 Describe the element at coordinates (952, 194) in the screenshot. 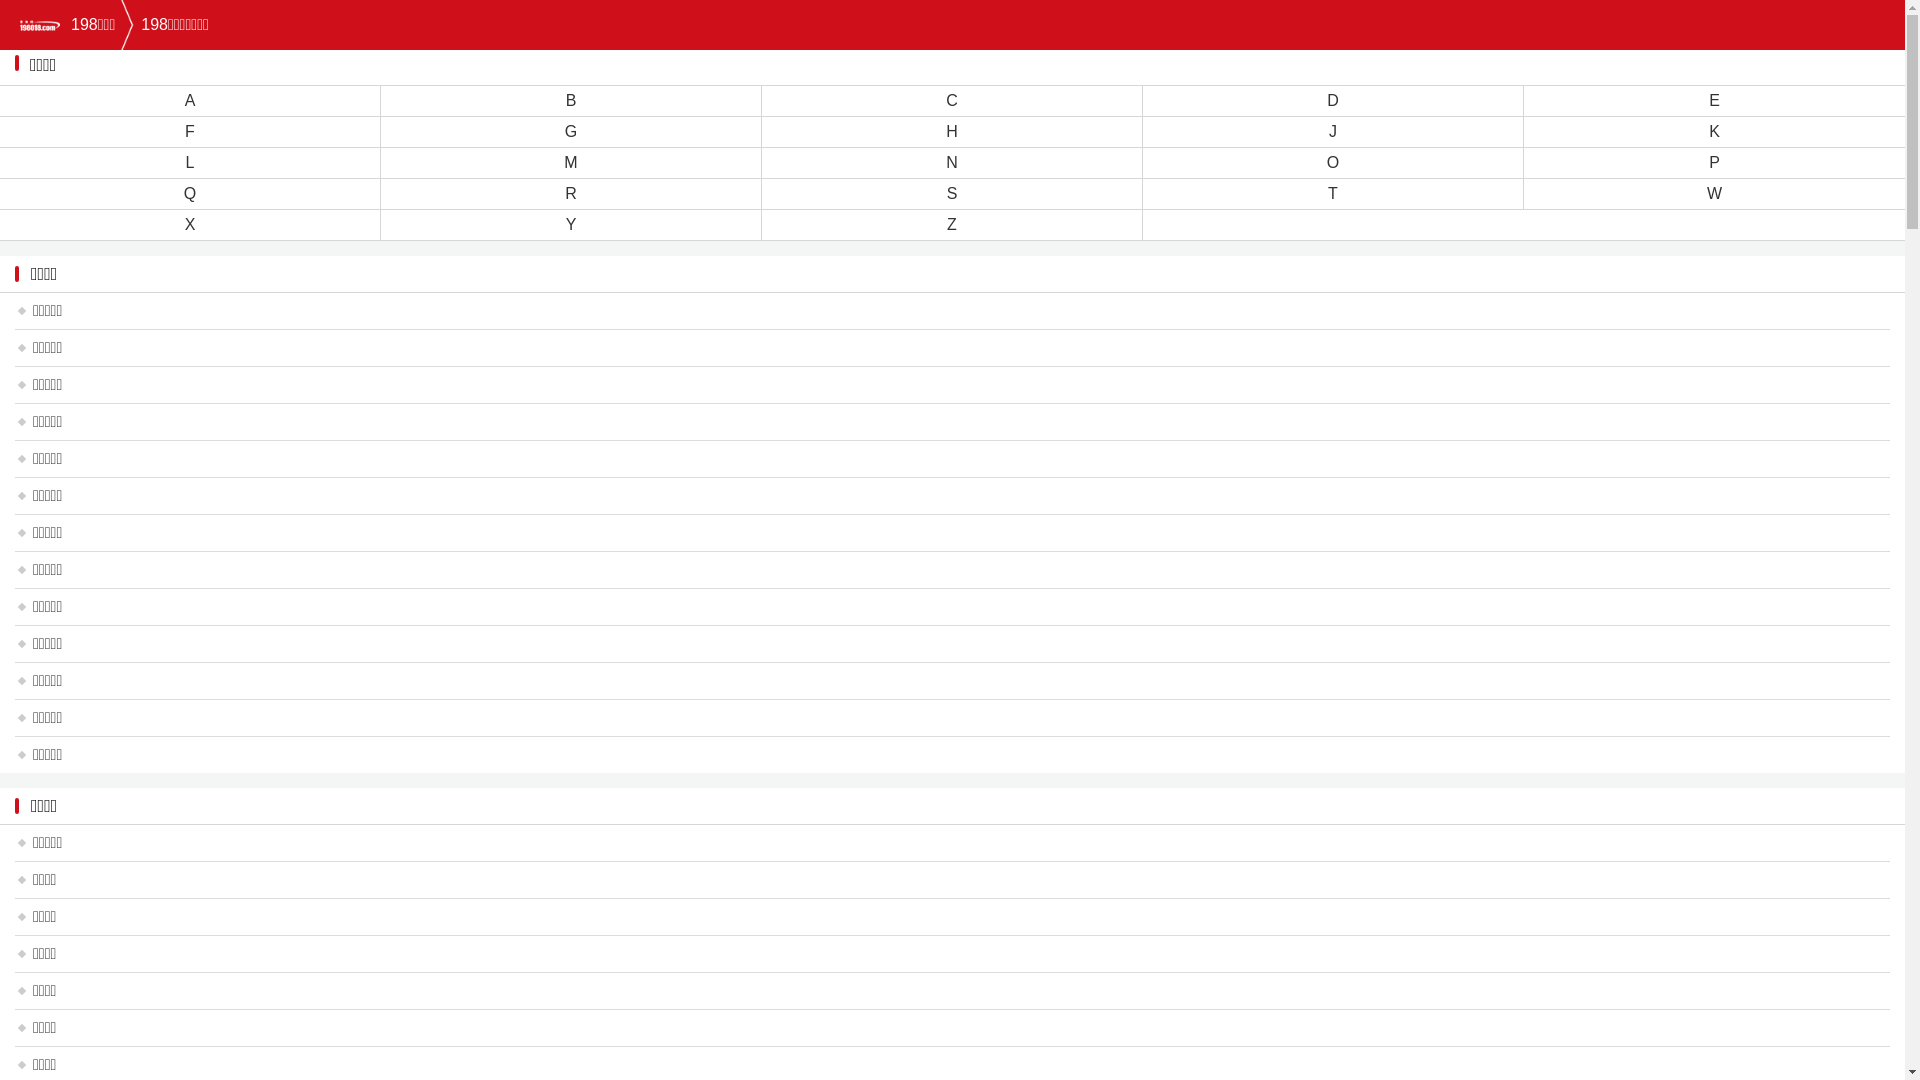

I see `S` at that location.